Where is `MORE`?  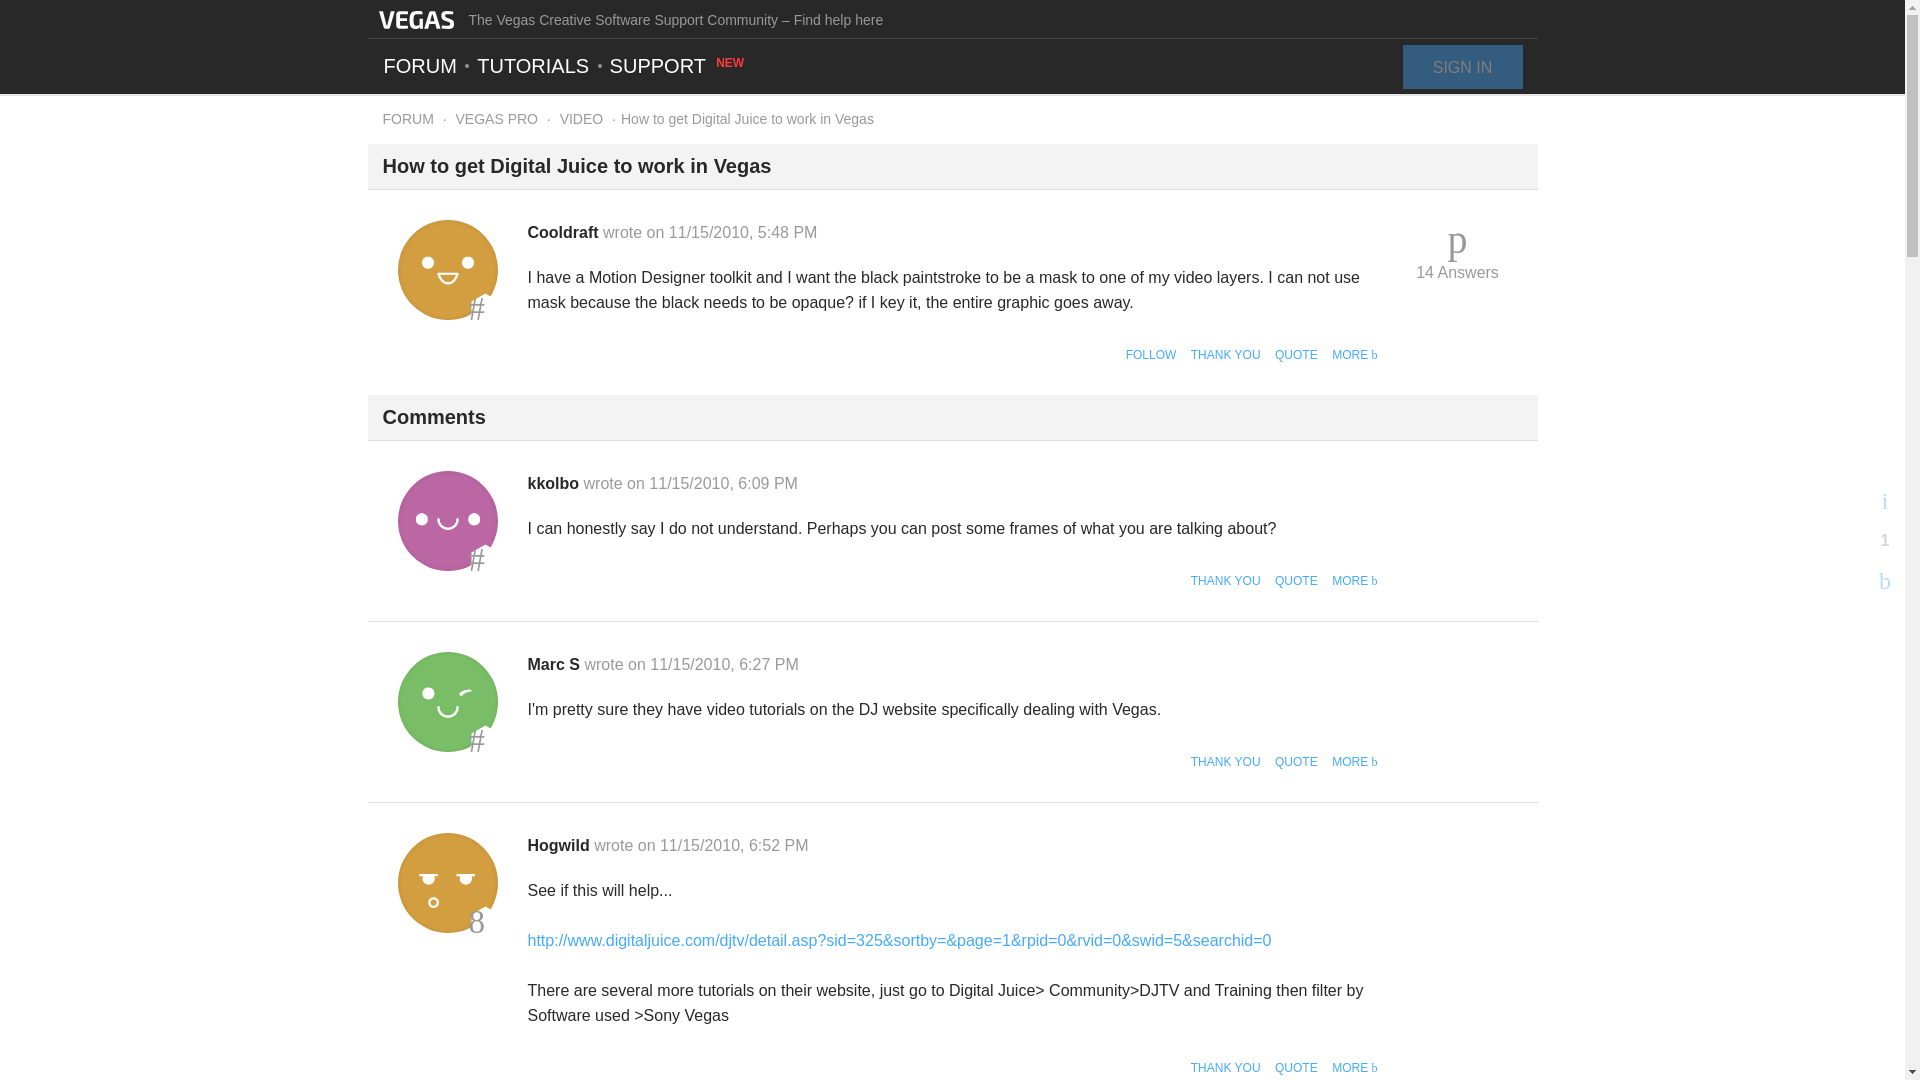
MORE is located at coordinates (1354, 761).